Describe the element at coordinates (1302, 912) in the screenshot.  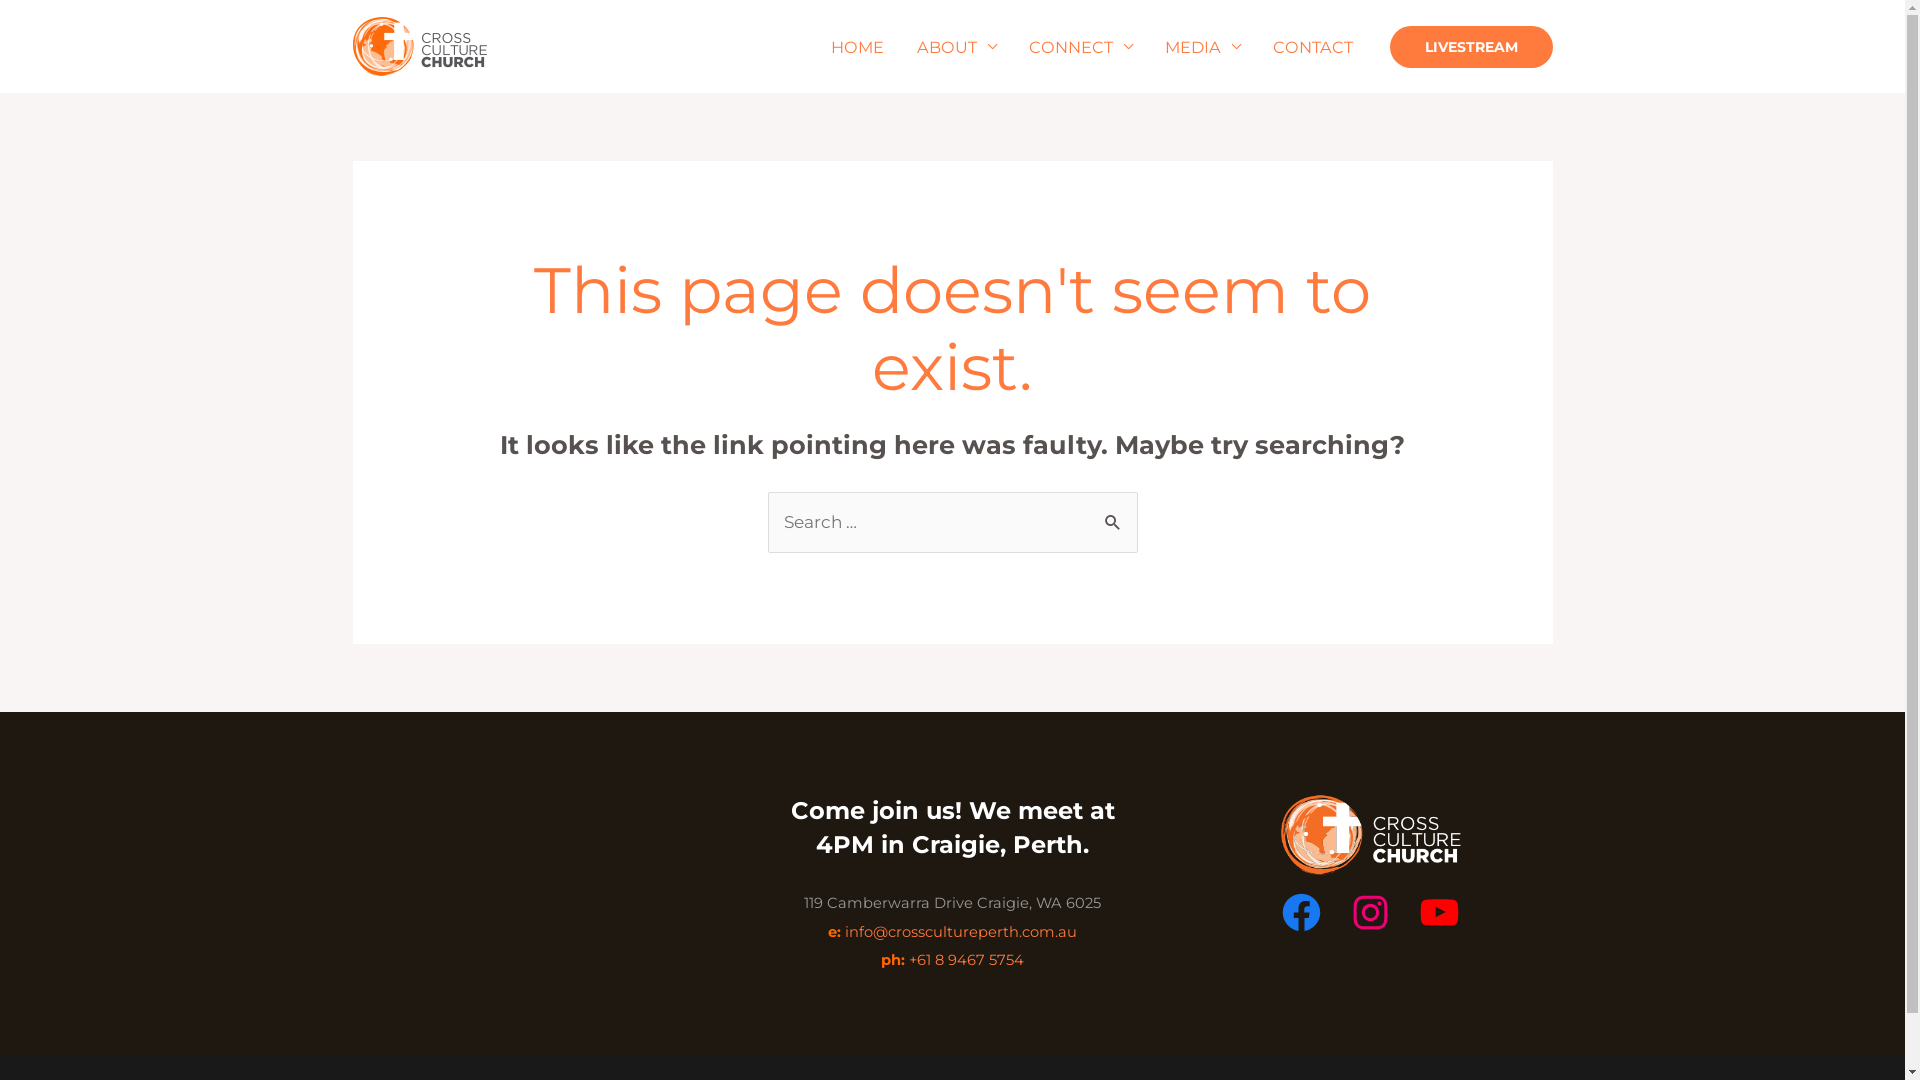
I see `Facebook` at that location.